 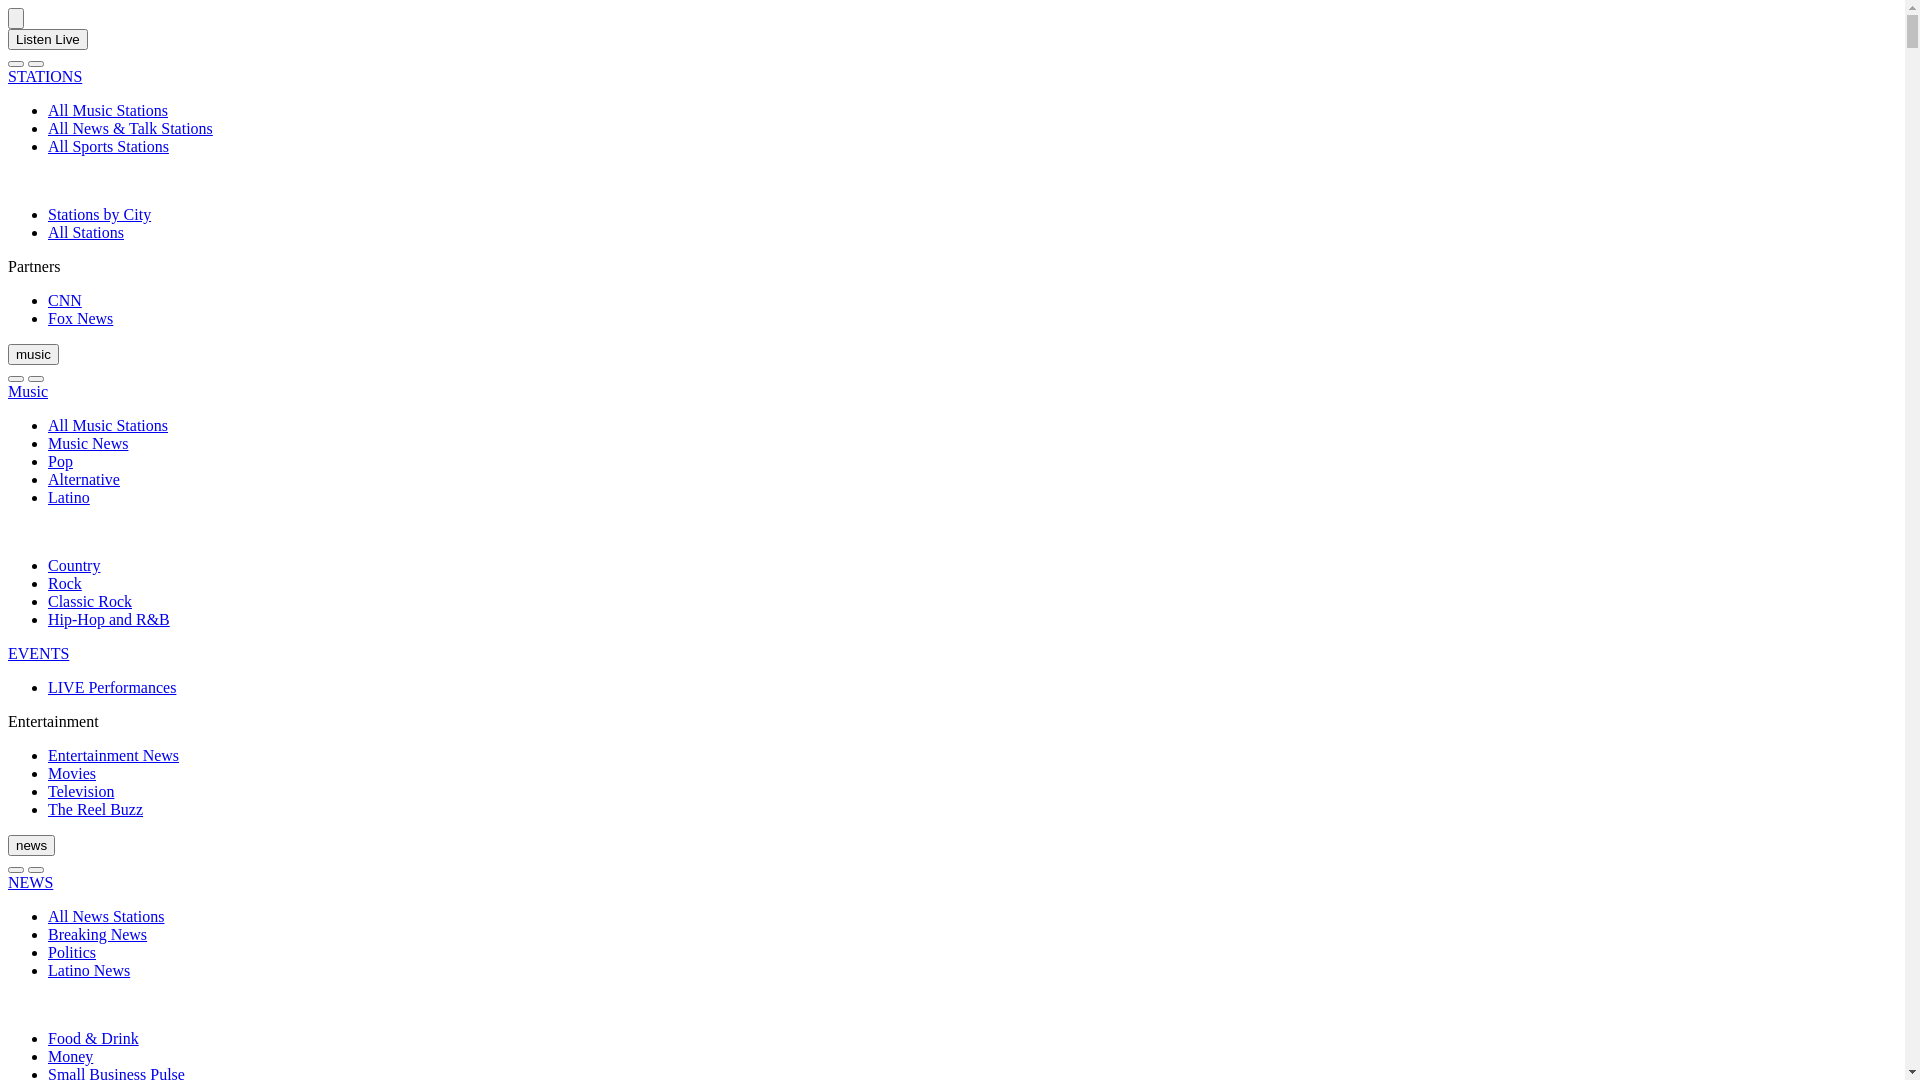 I want to click on Money, so click(x=70, y=1056).